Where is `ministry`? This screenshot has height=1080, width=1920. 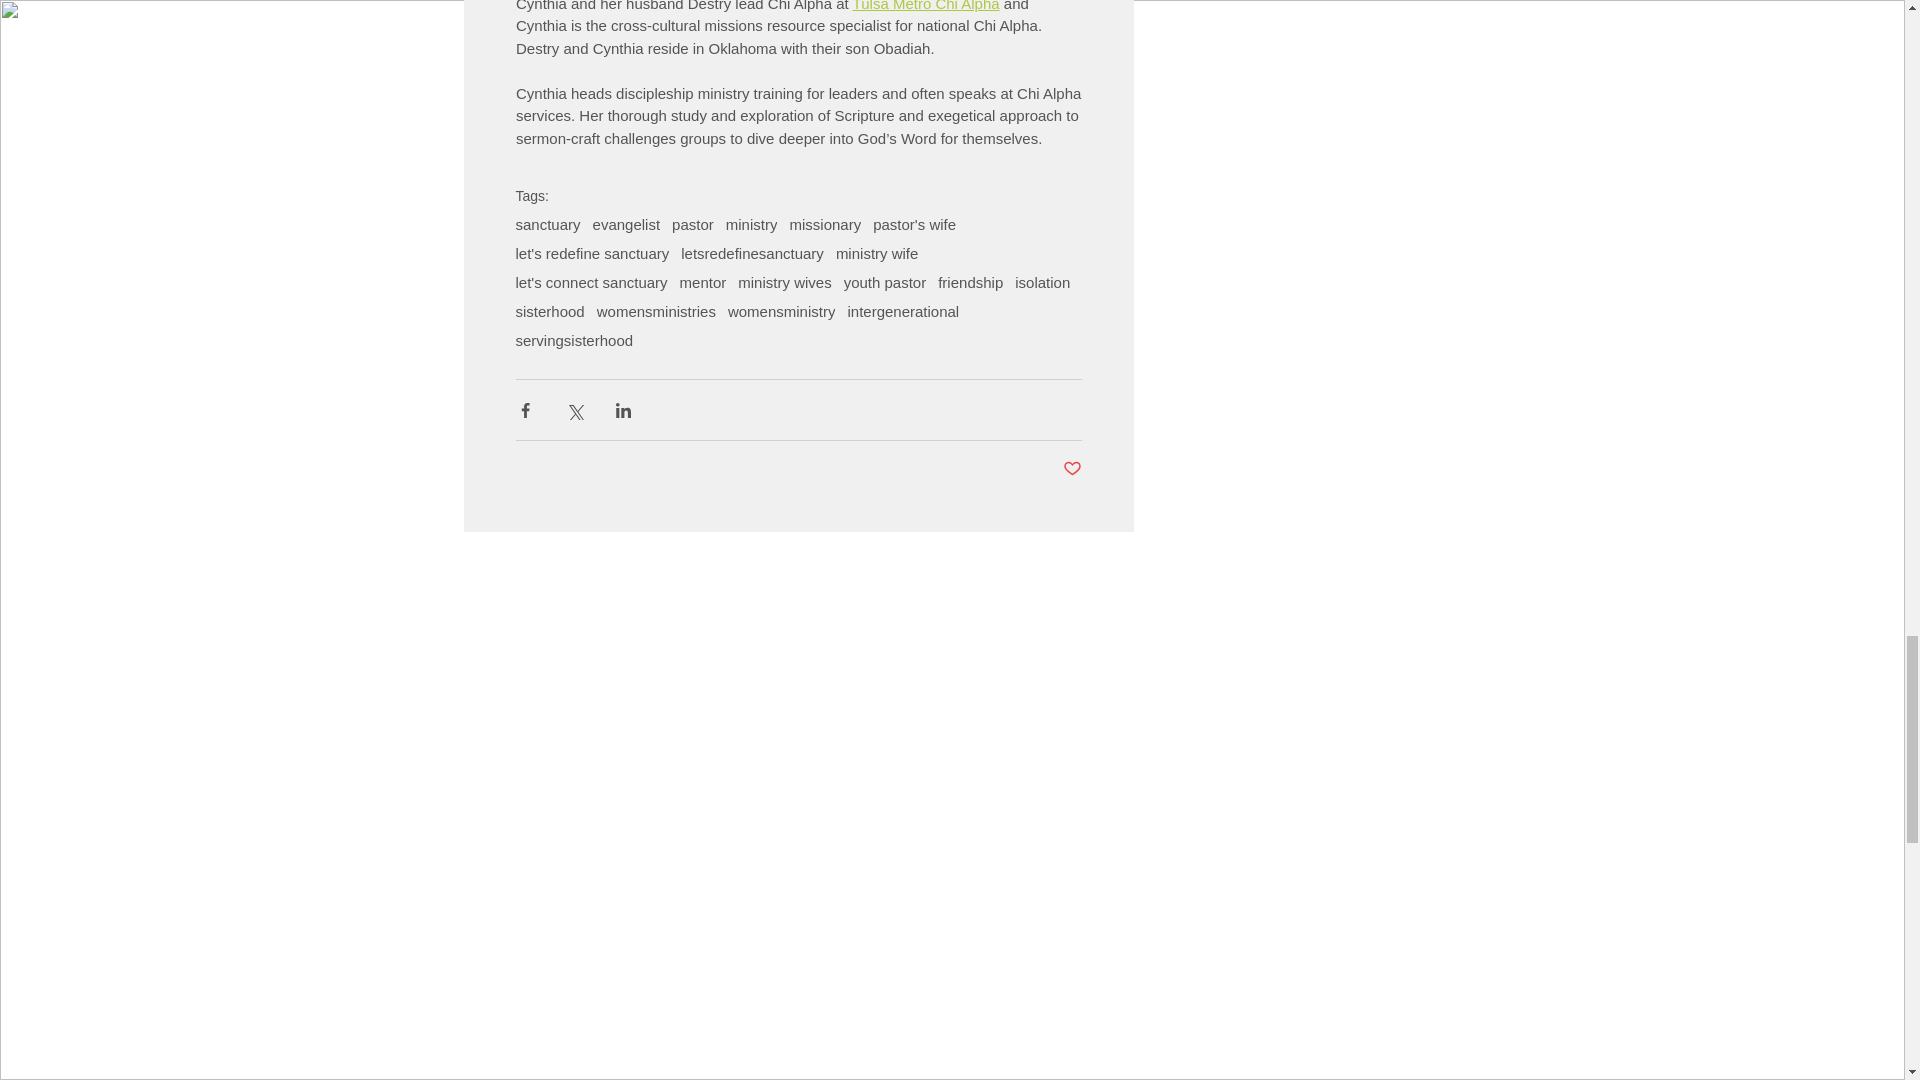 ministry is located at coordinates (751, 224).